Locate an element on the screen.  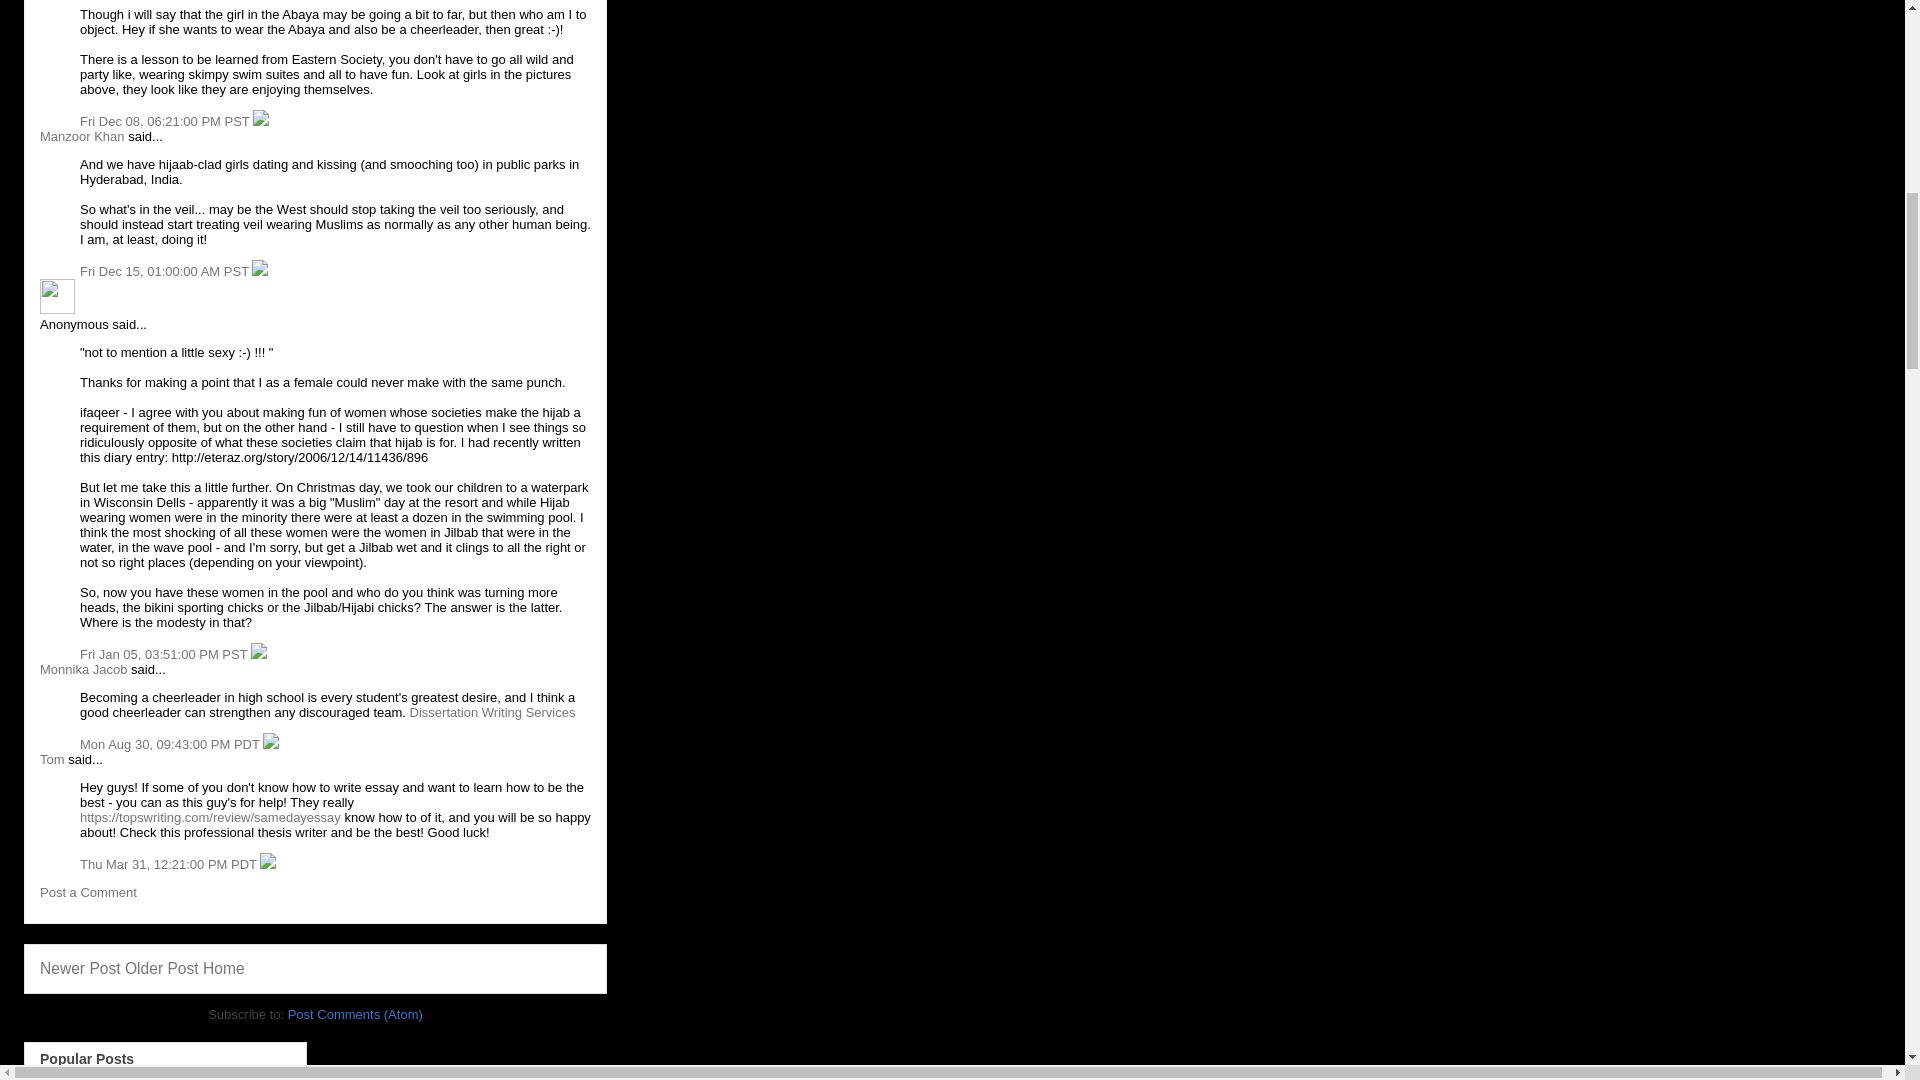
Delete Comment is located at coordinates (260, 270).